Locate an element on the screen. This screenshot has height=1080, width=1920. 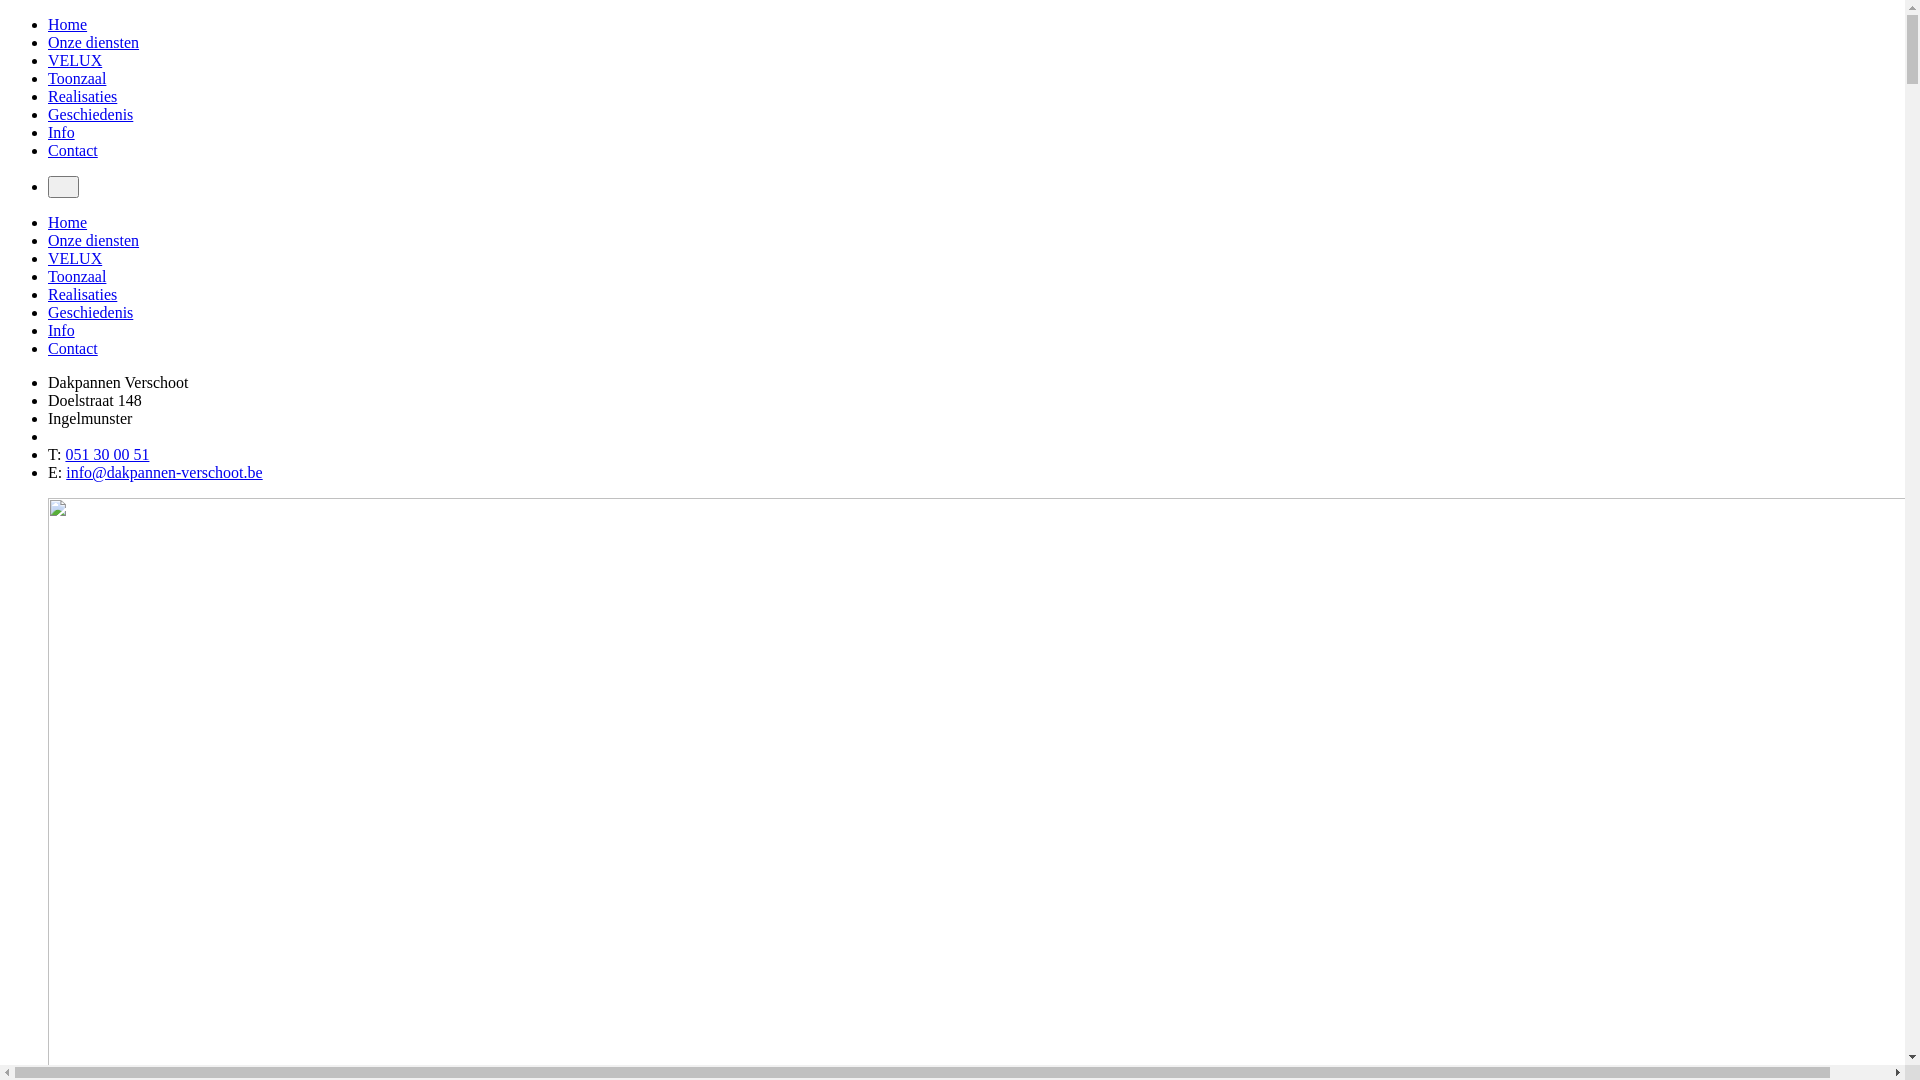
Home is located at coordinates (68, 24).